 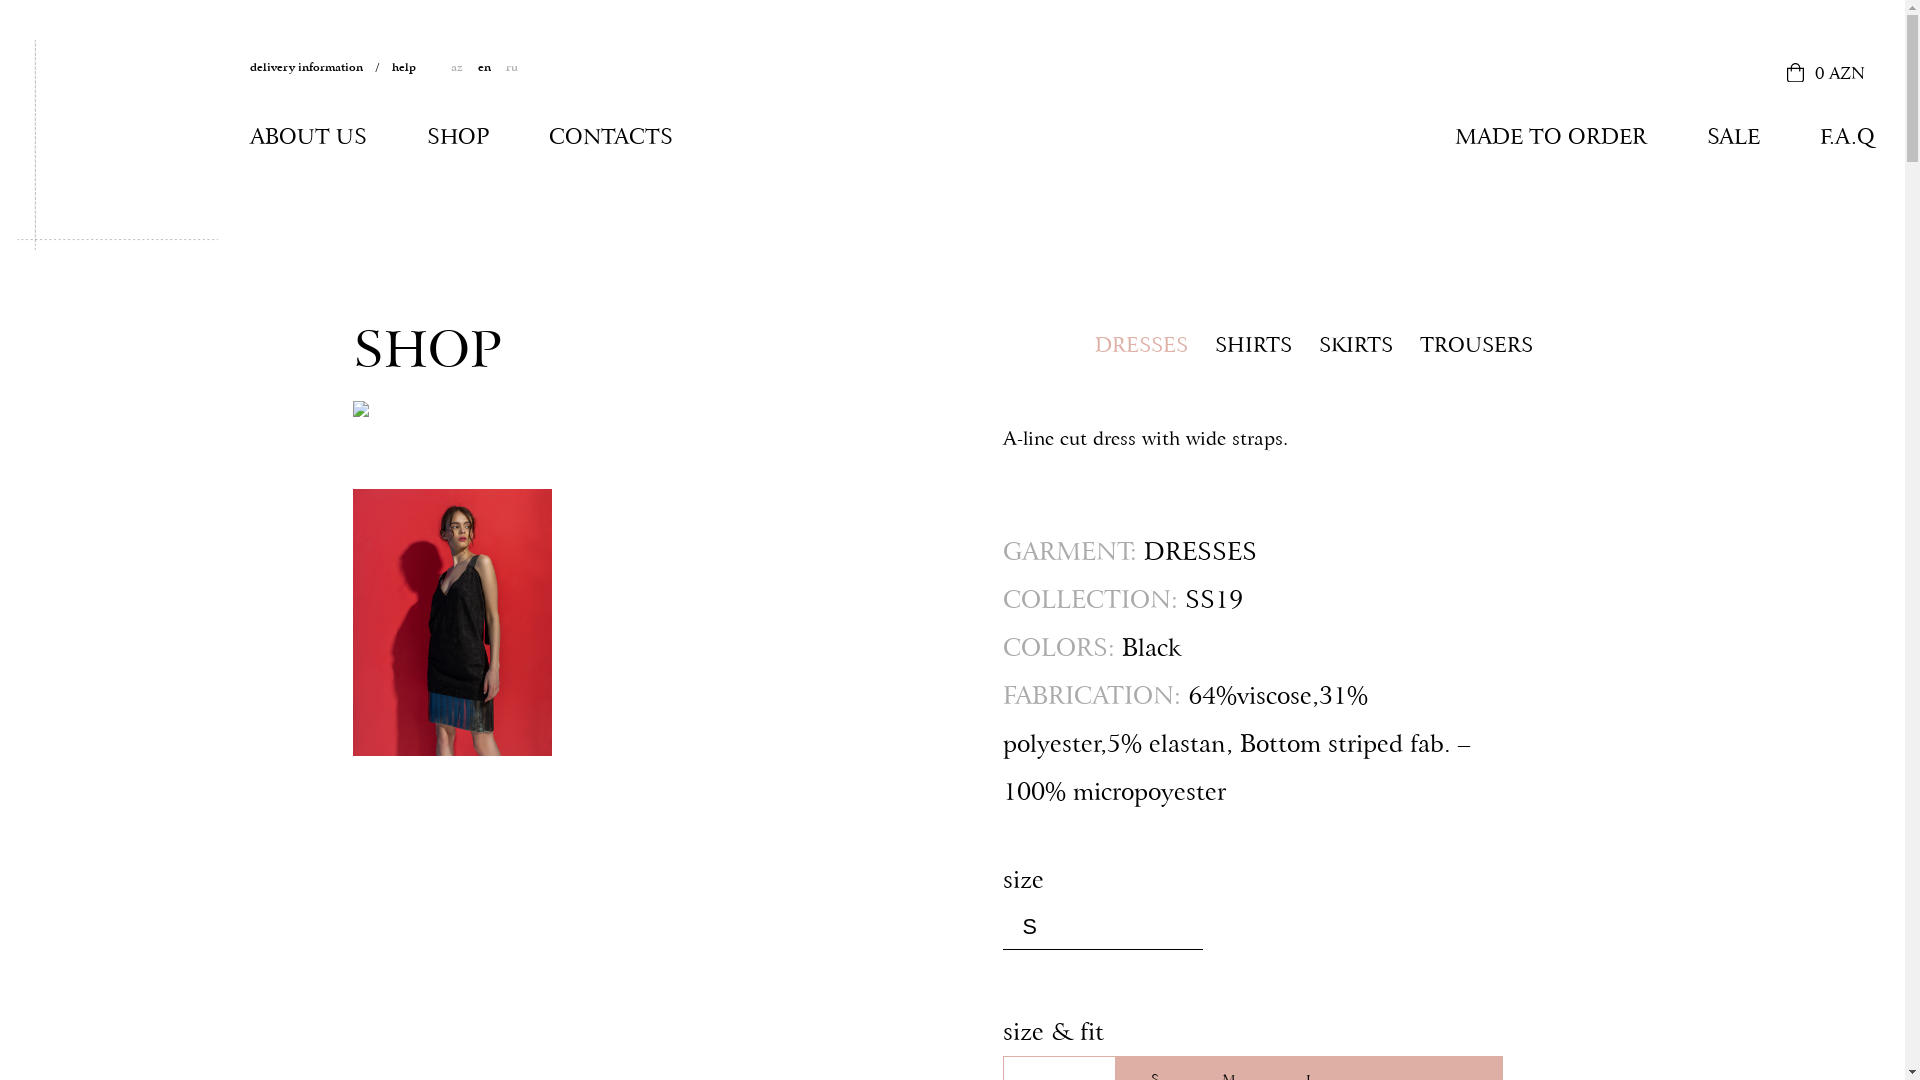 What do you see at coordinates (512, 67) in the screenshot?
I see `ru` at bounding box center [512, 67].